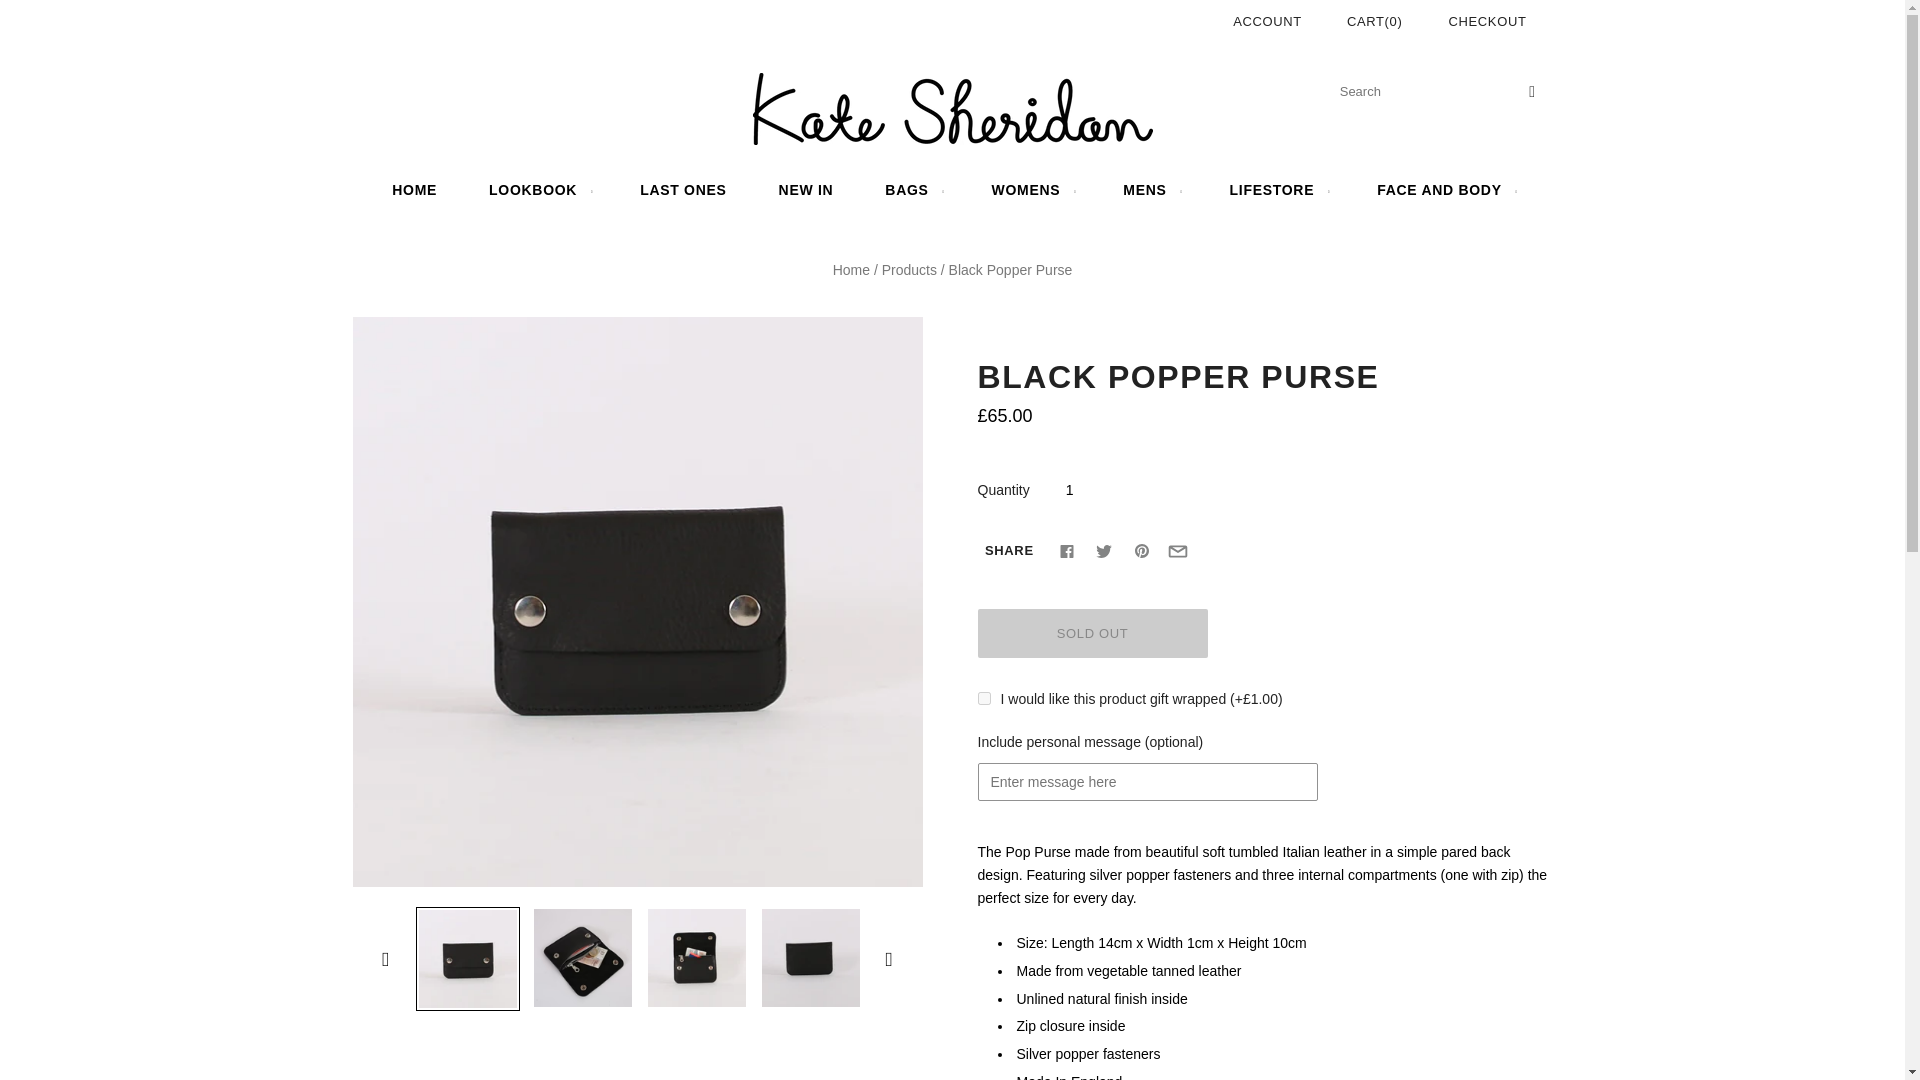 Image resolution: width=1920 pixels, height=1080 pixels. What do you see at coordinates (1486, 21) in the screenshot?
I see `CHECKOUT` at bounding box center [1486, 21].